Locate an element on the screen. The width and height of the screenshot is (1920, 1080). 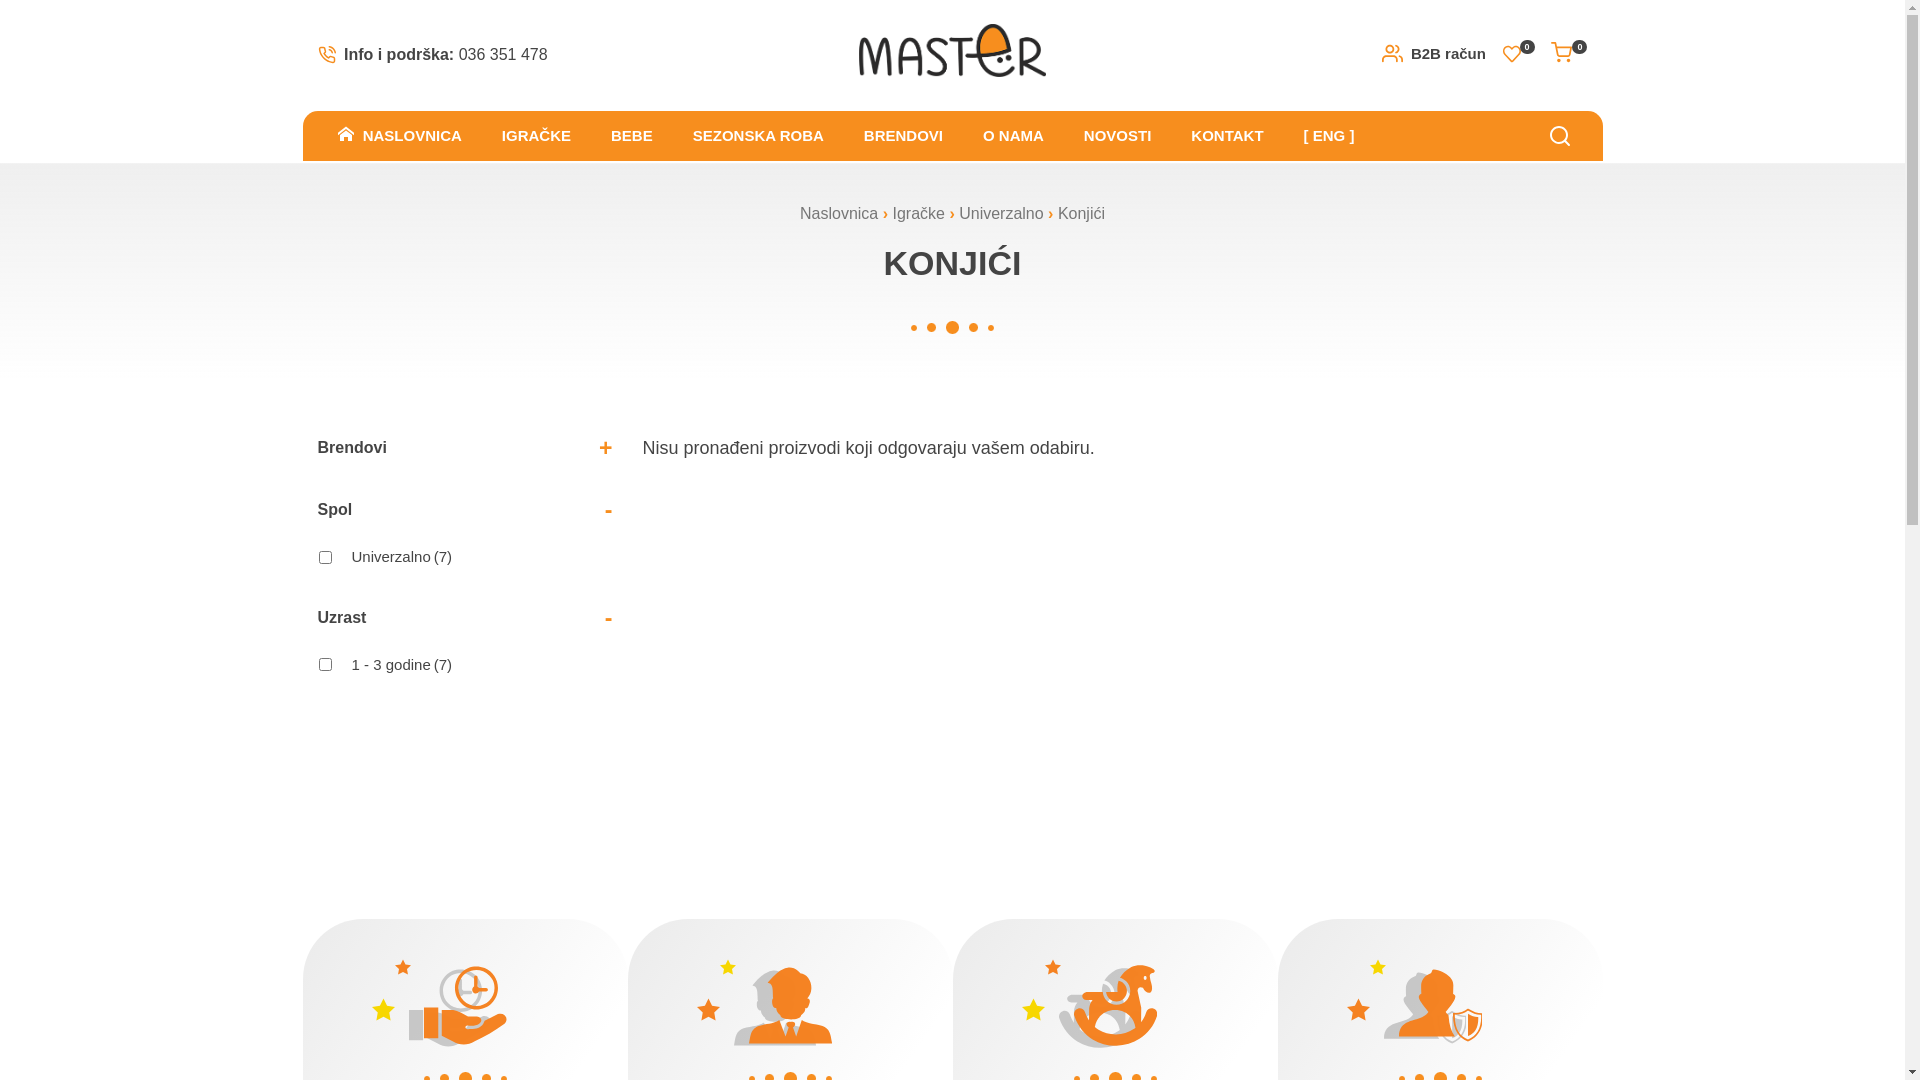
KONTAKT is located at coordinates (1227, 136).